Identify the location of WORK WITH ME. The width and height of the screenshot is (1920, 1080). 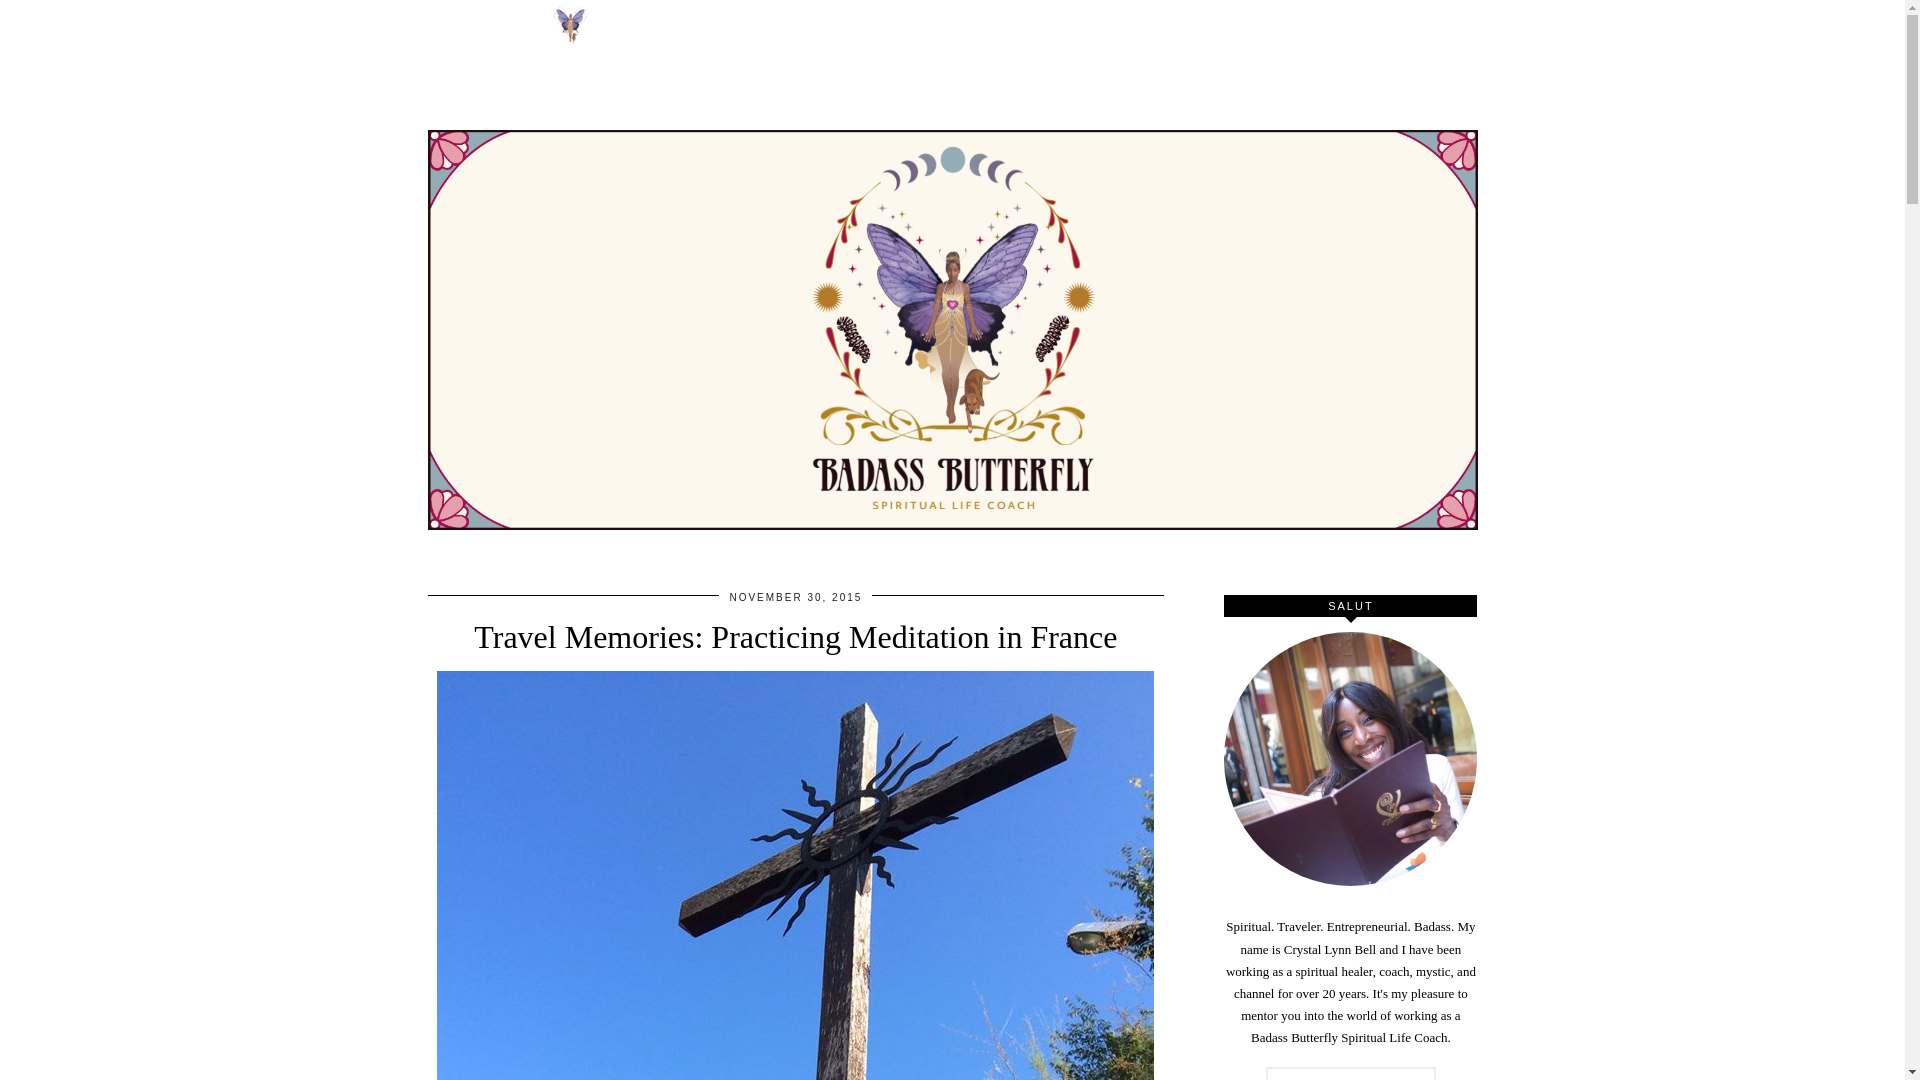
(750, 23).